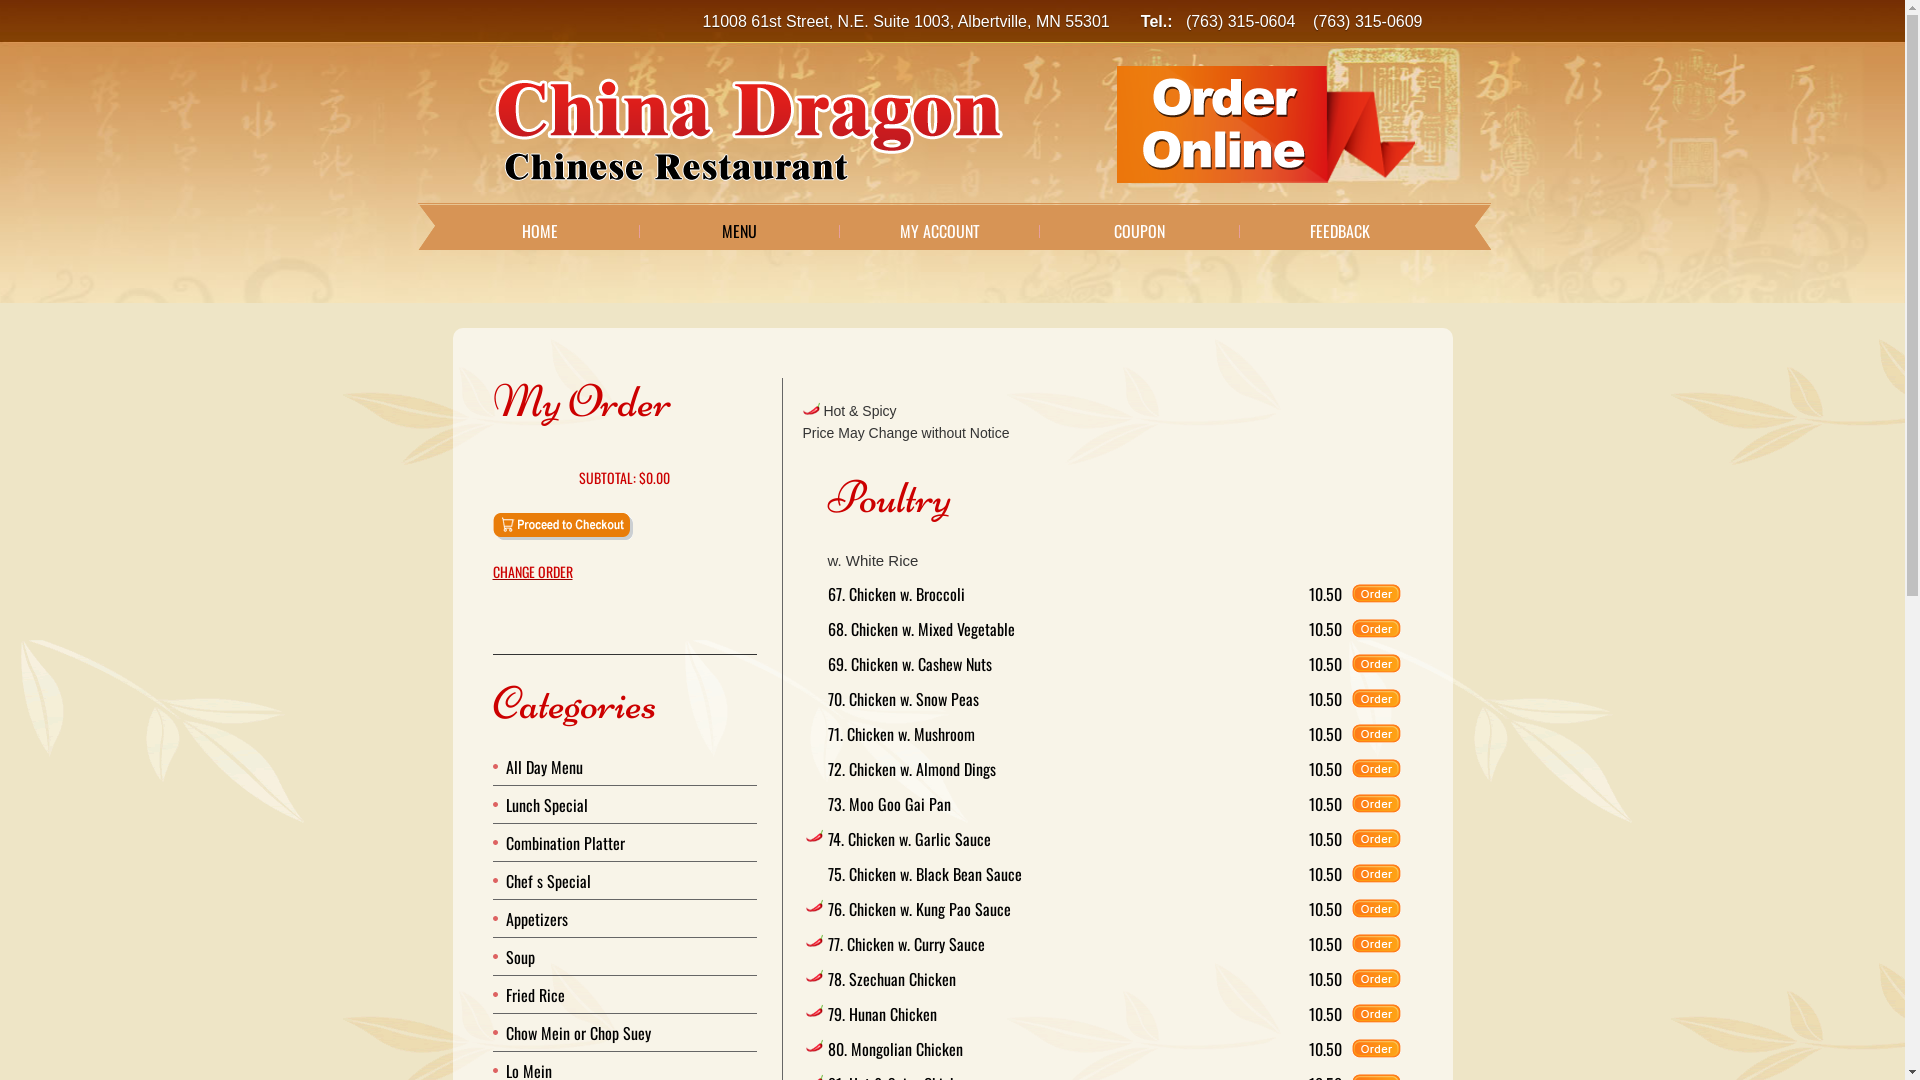  I want to click on Fried Rice, so click(536, 995).